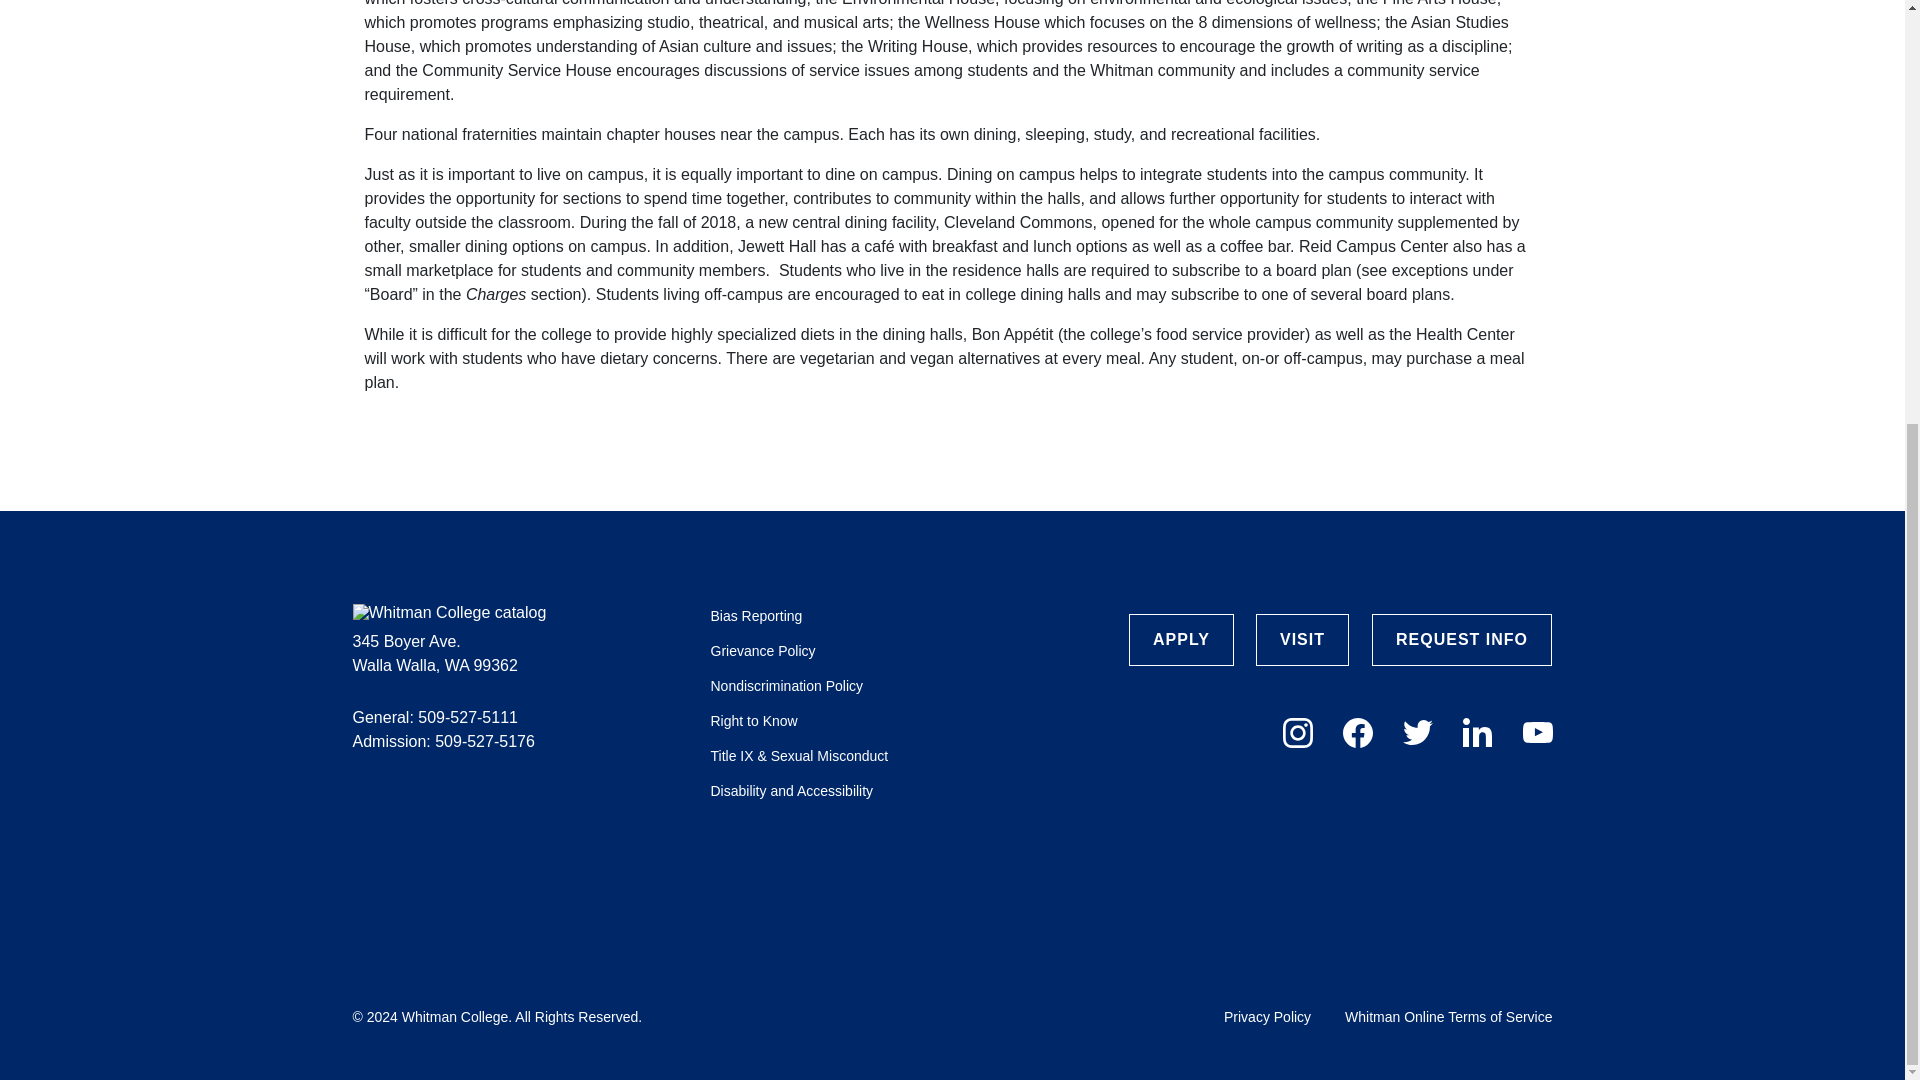 The width and height of the screenshot is (1920, 1080). I want to click on REQUEST INFO, so click(1462, 640).